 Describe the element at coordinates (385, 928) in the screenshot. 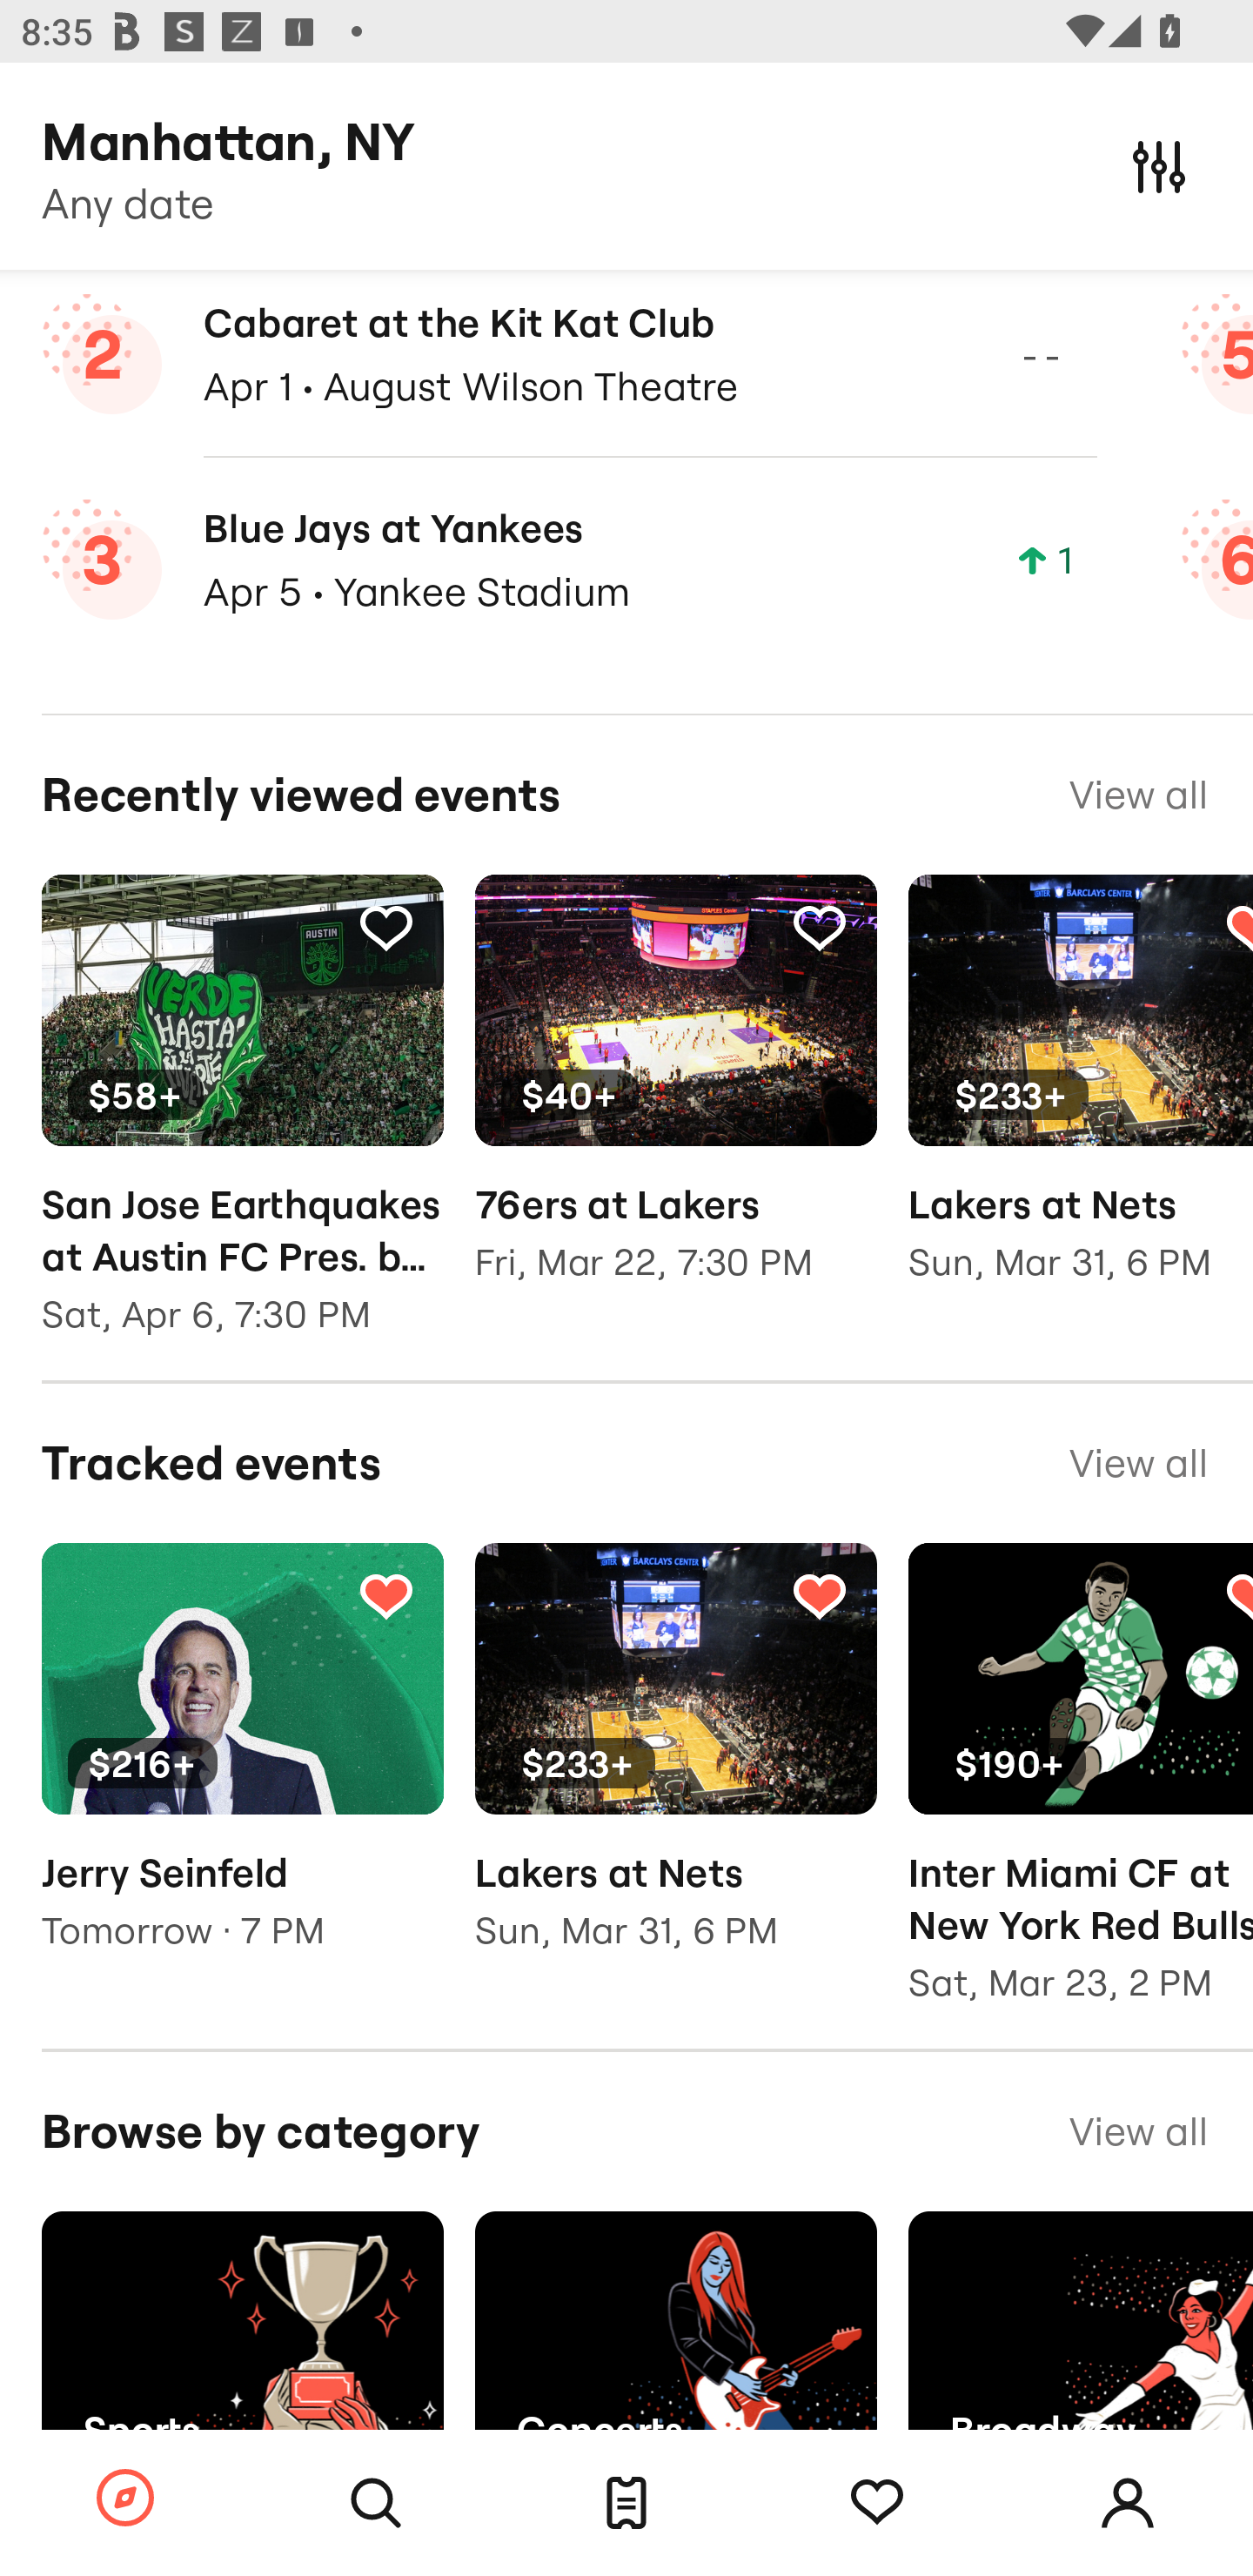

I see `Tracking` at that location.